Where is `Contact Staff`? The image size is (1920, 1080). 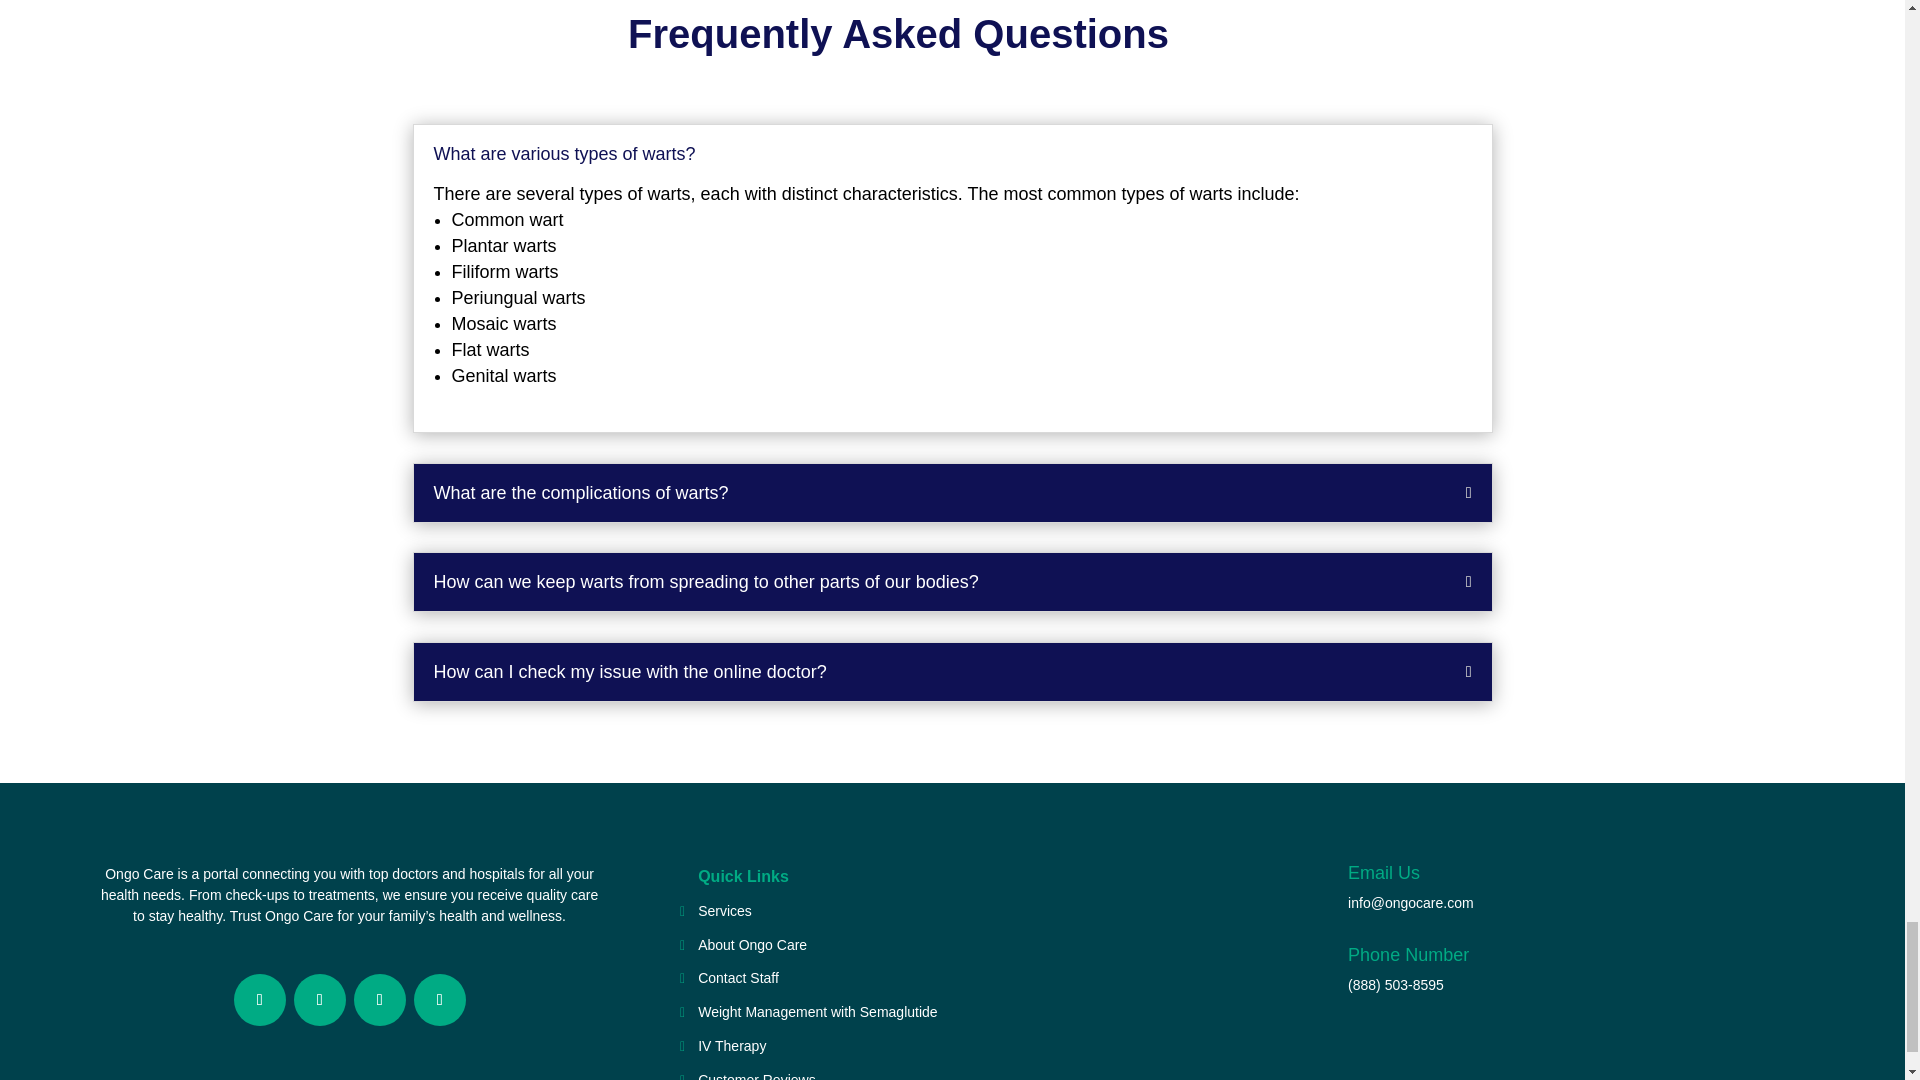 Contact Staff is located at coordinates (738, 978).